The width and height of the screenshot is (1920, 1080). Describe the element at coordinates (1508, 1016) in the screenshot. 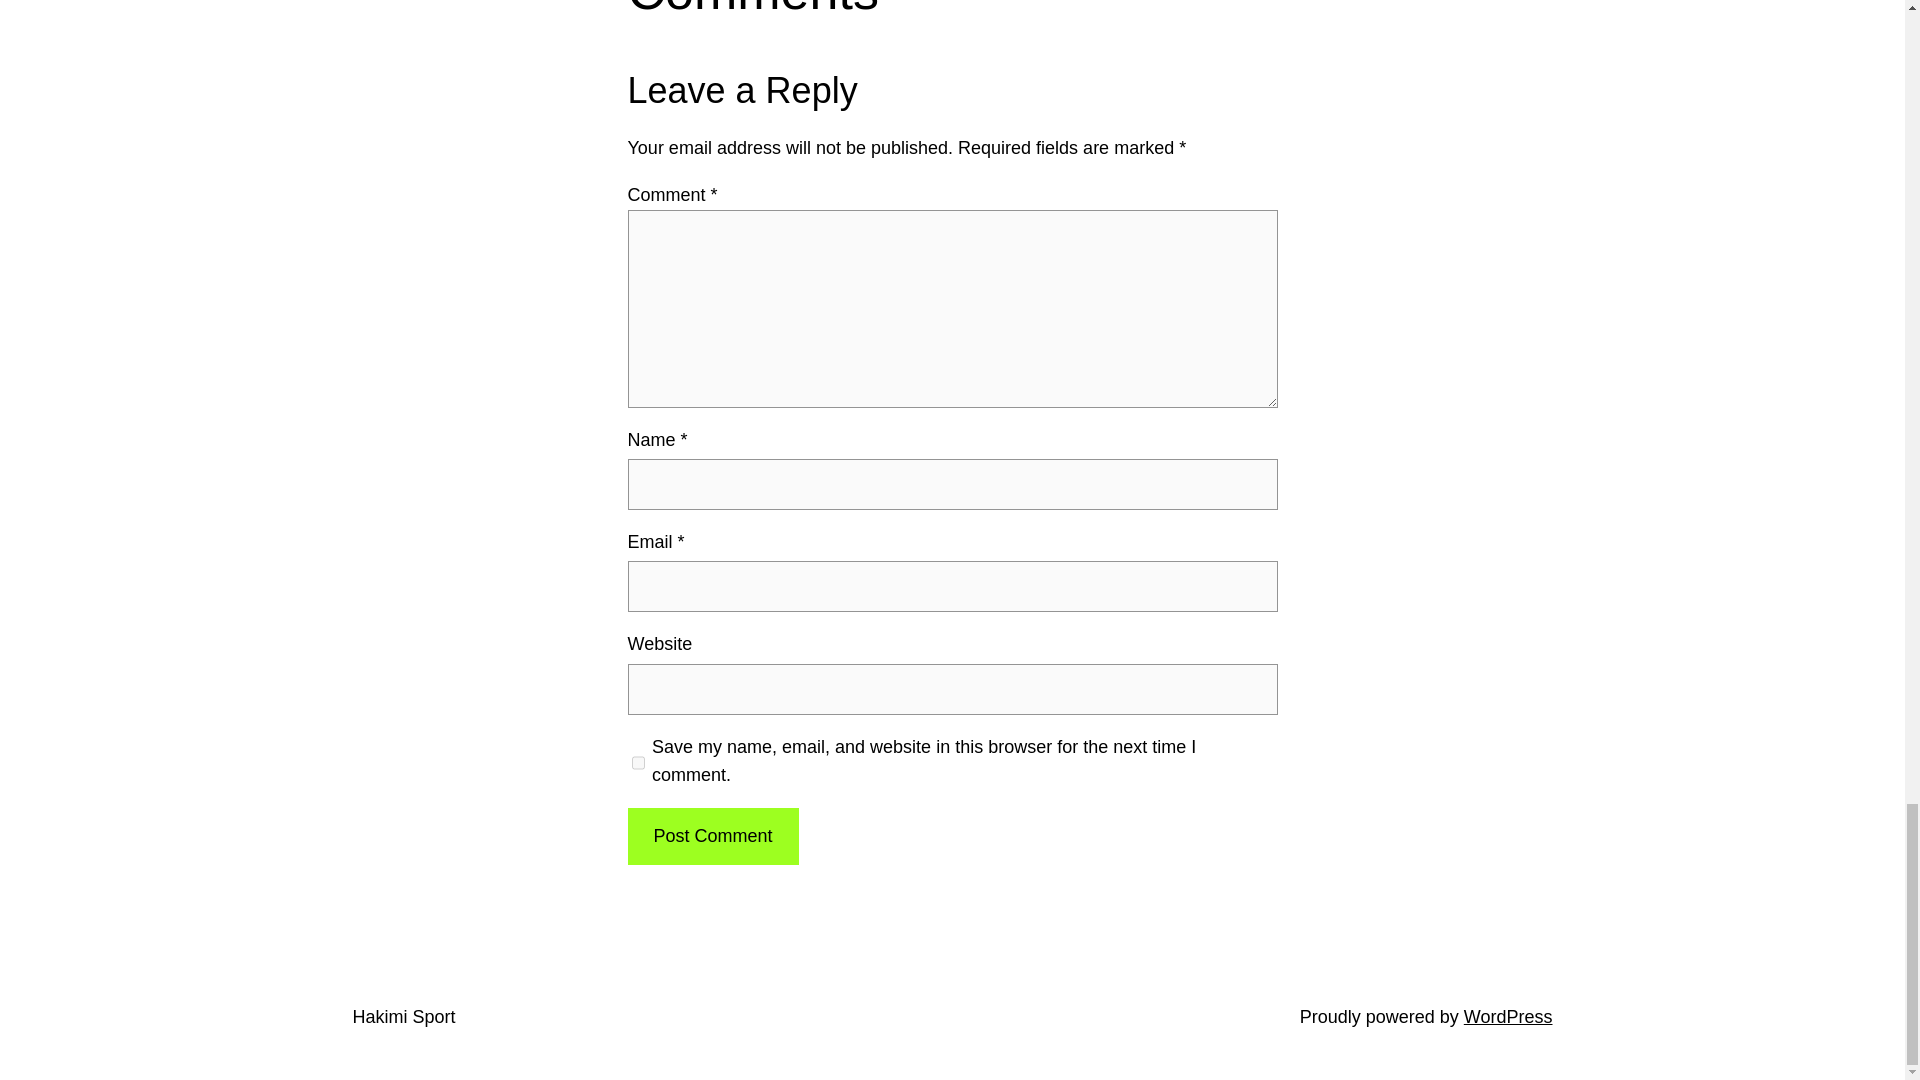

I see `WordPress` at that location.